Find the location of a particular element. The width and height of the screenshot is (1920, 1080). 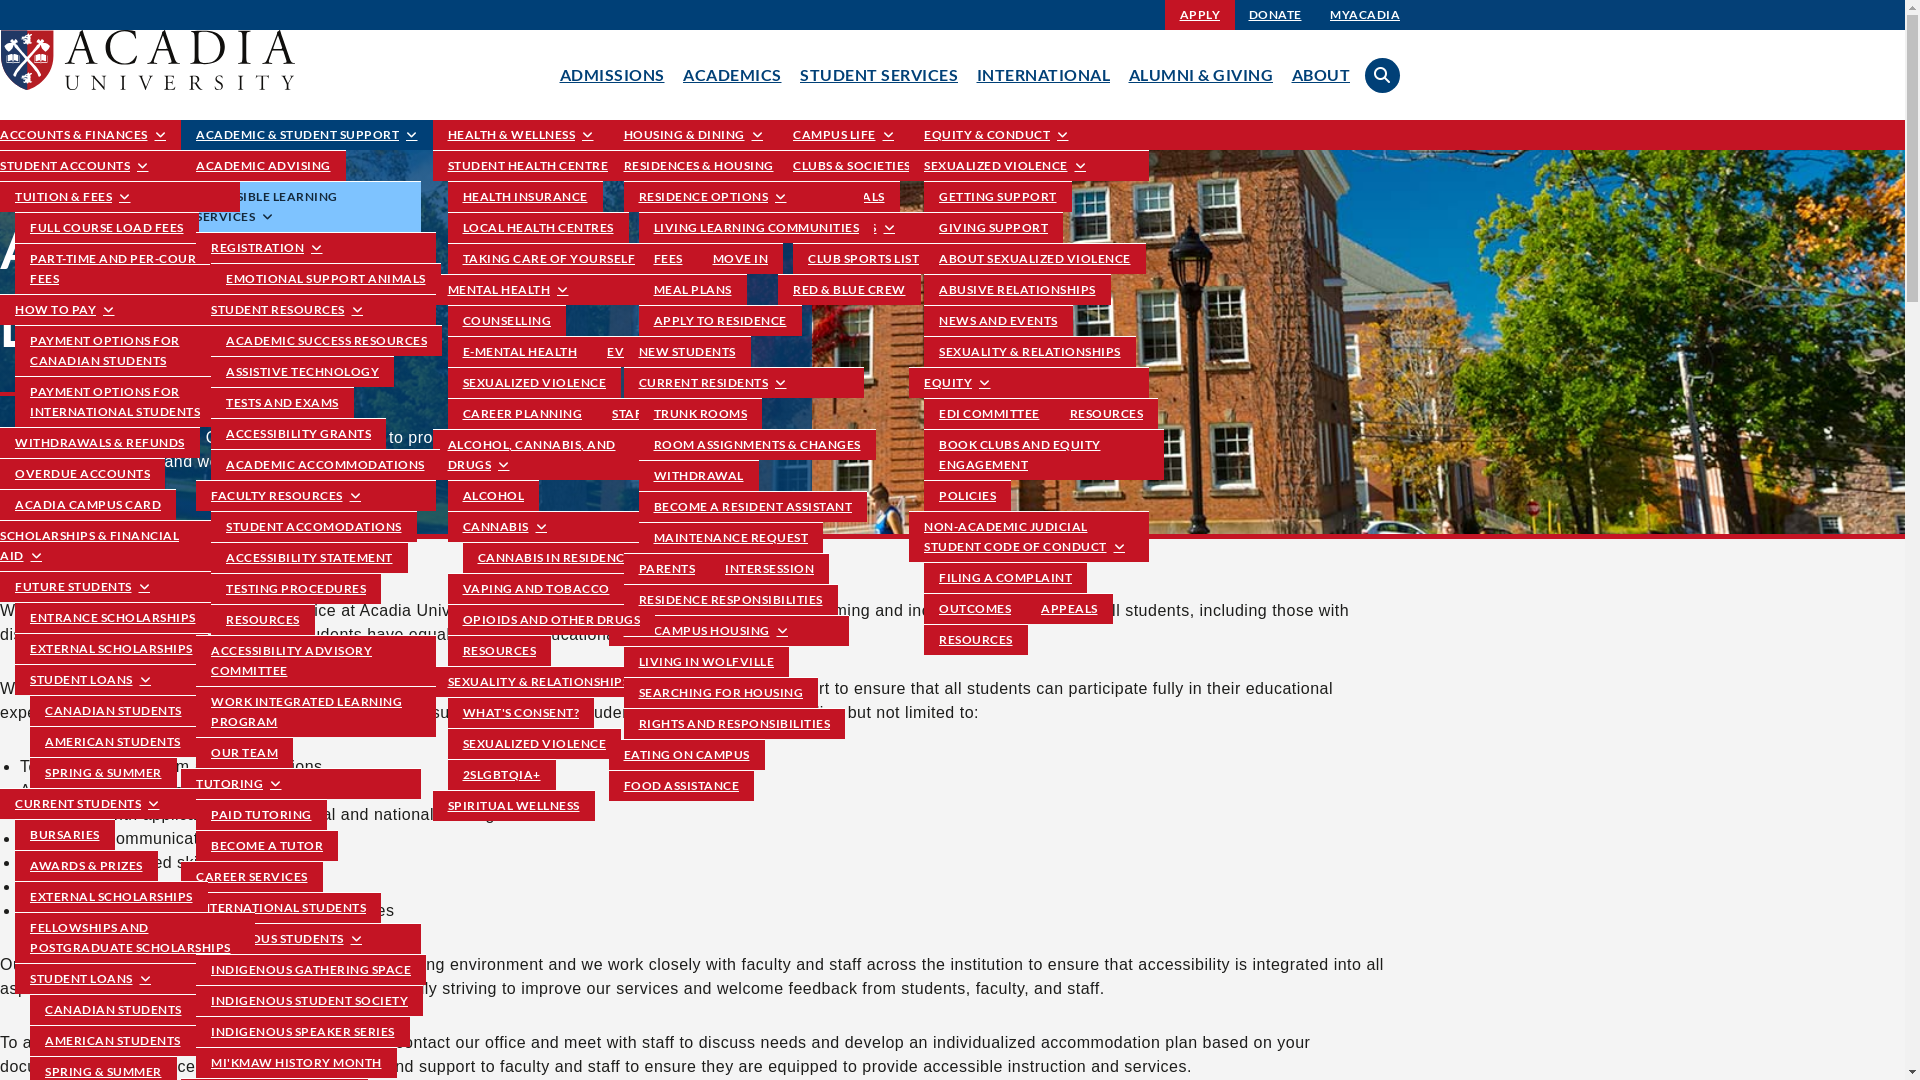

MI'KMAW HISTORY MONTH is located at coordinates (296, 1062).